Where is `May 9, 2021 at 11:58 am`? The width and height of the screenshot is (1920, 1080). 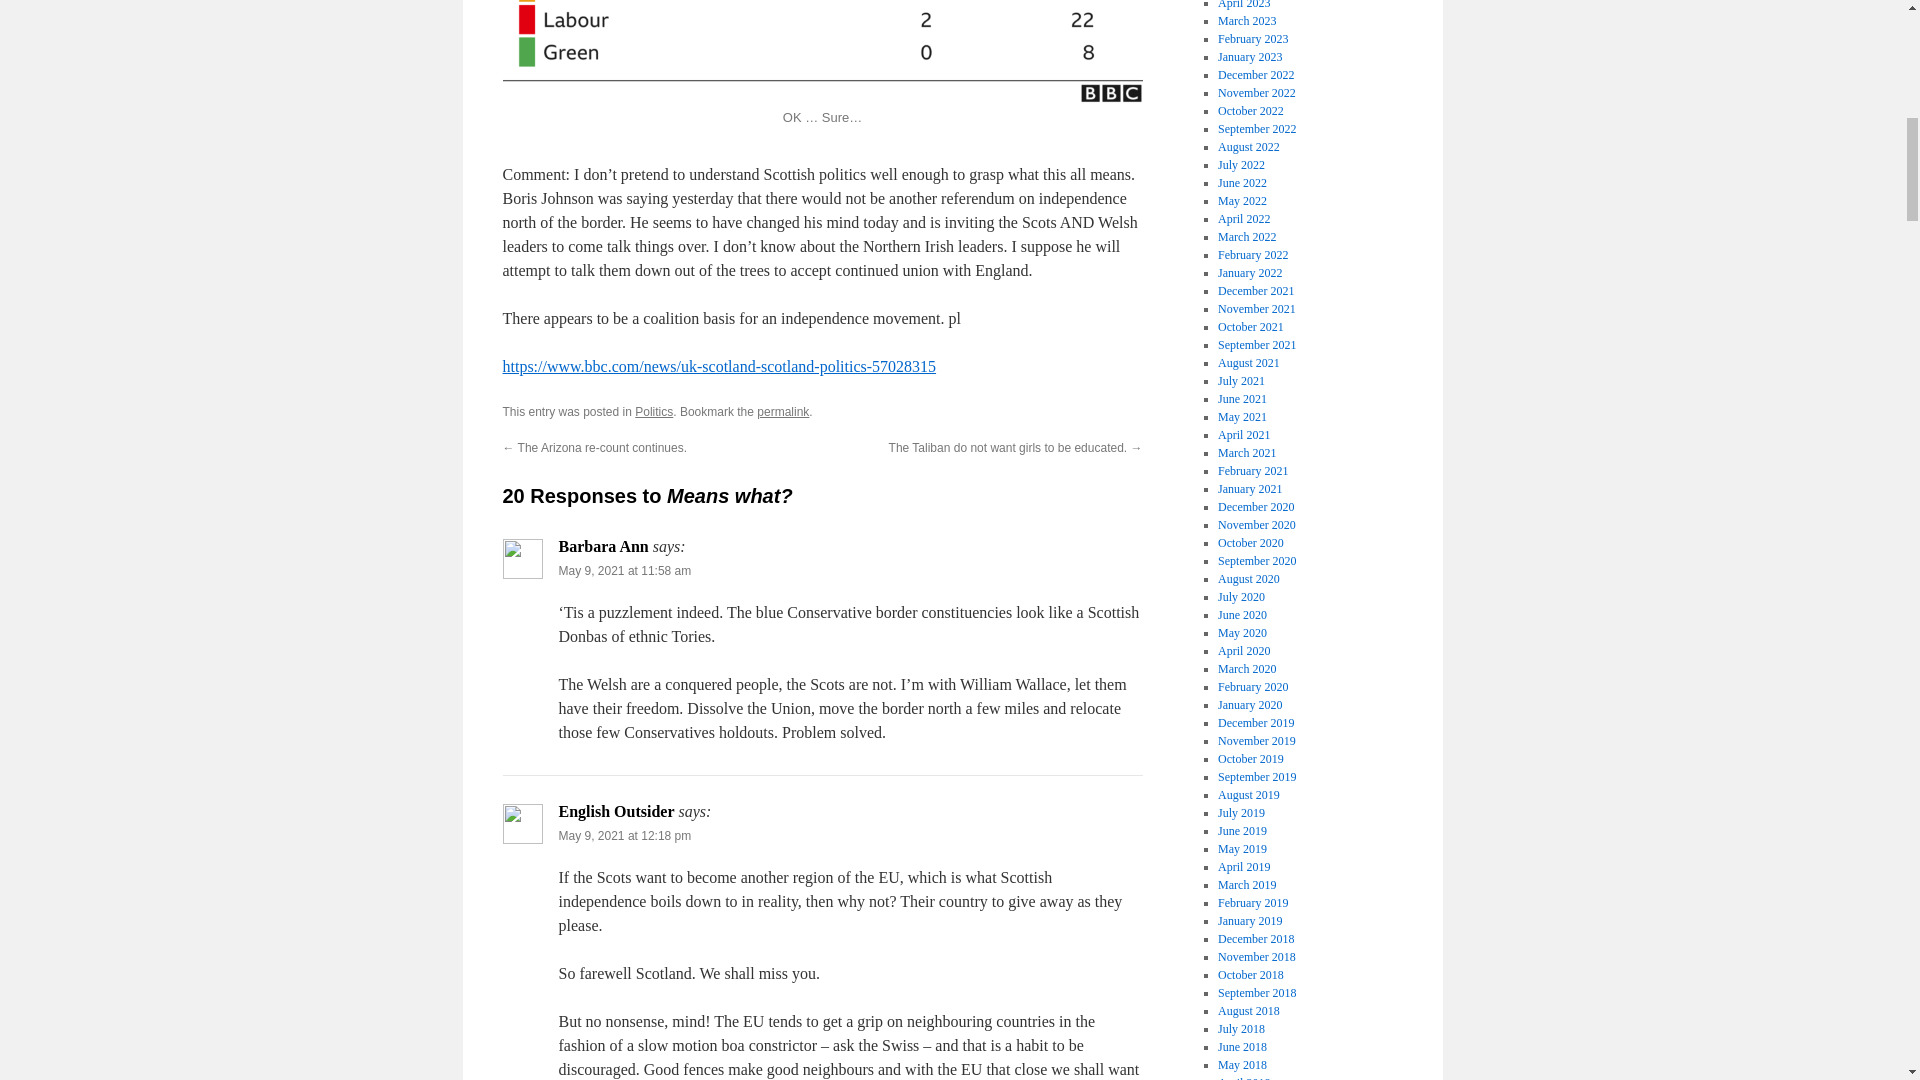 May 9, 2021 at 11:58 am is located at coordinates (624, 570).